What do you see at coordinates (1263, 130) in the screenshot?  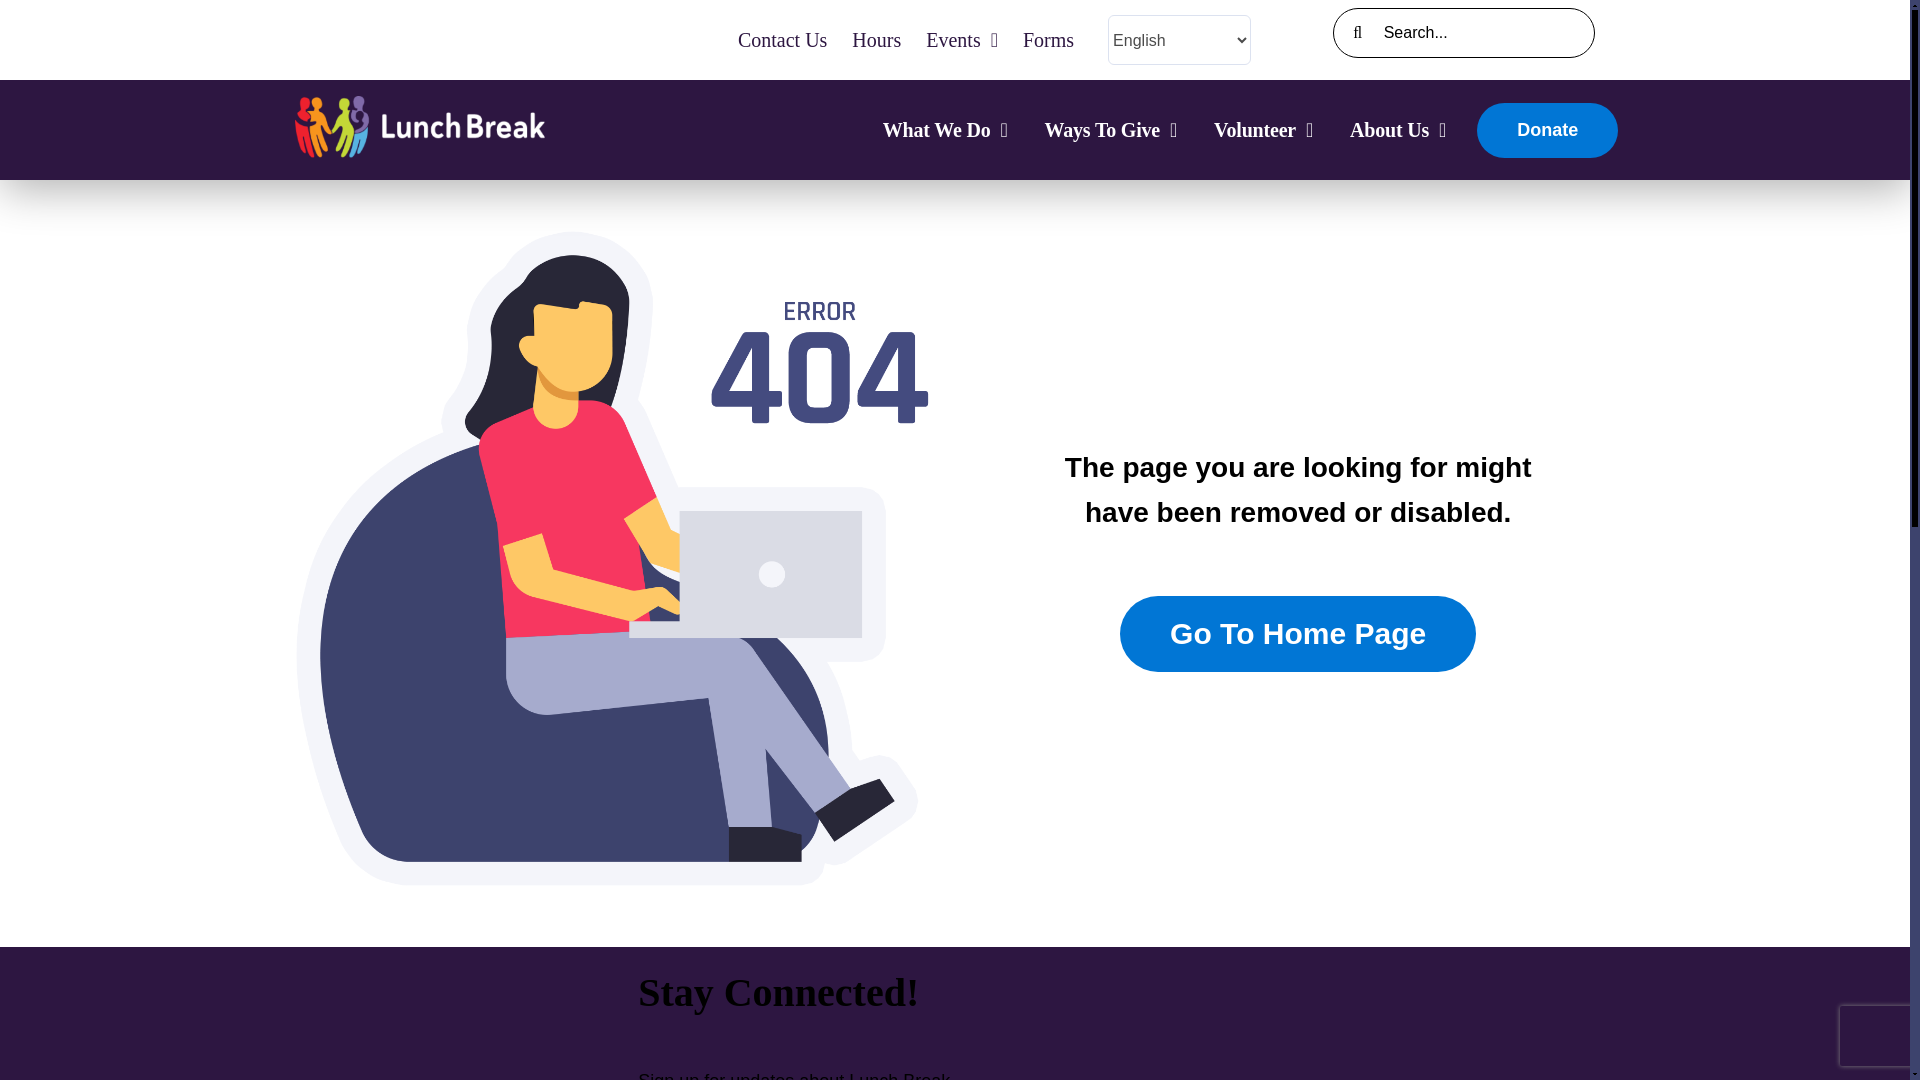 I see `Volunteer` at bounding box center [1263, 130].